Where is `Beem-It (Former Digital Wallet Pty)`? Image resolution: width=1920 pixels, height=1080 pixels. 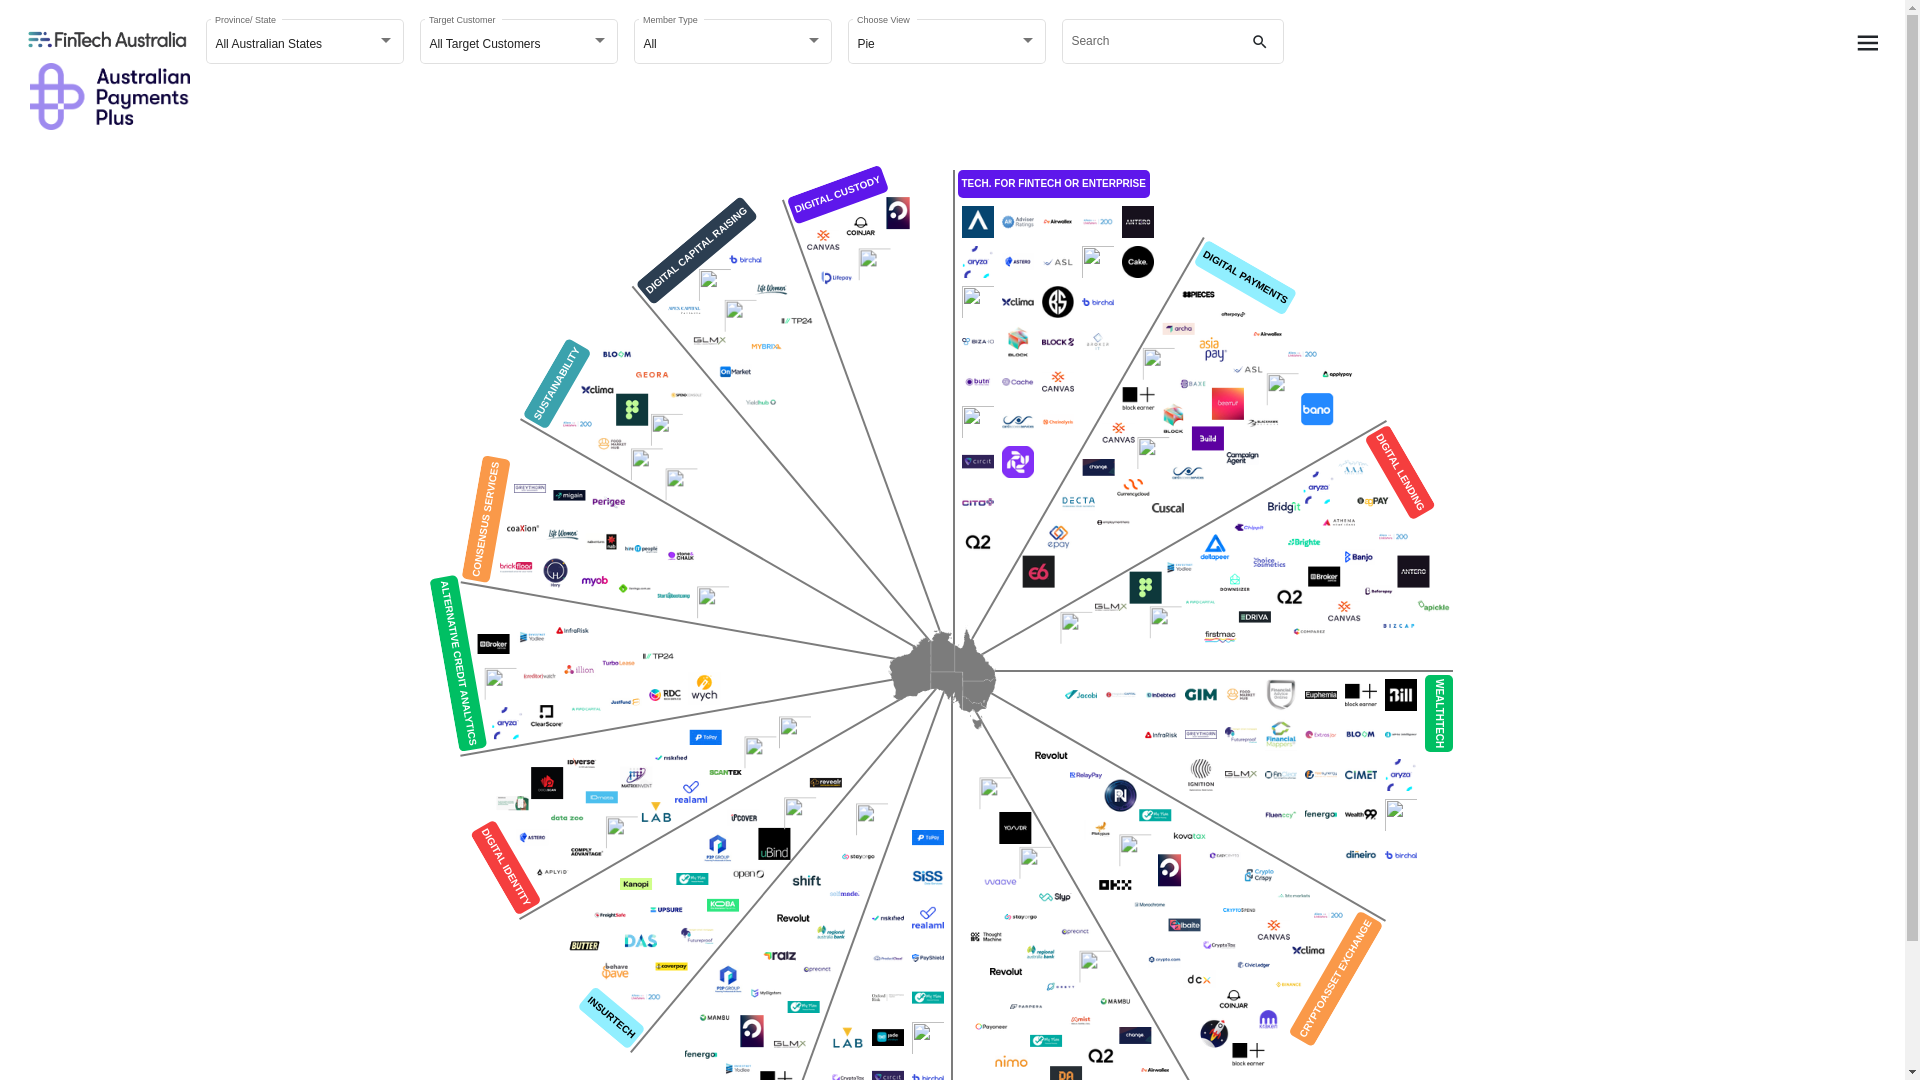 Beem-It (Former Digital Wallet Pty) is located at coordinates (1227, 404).